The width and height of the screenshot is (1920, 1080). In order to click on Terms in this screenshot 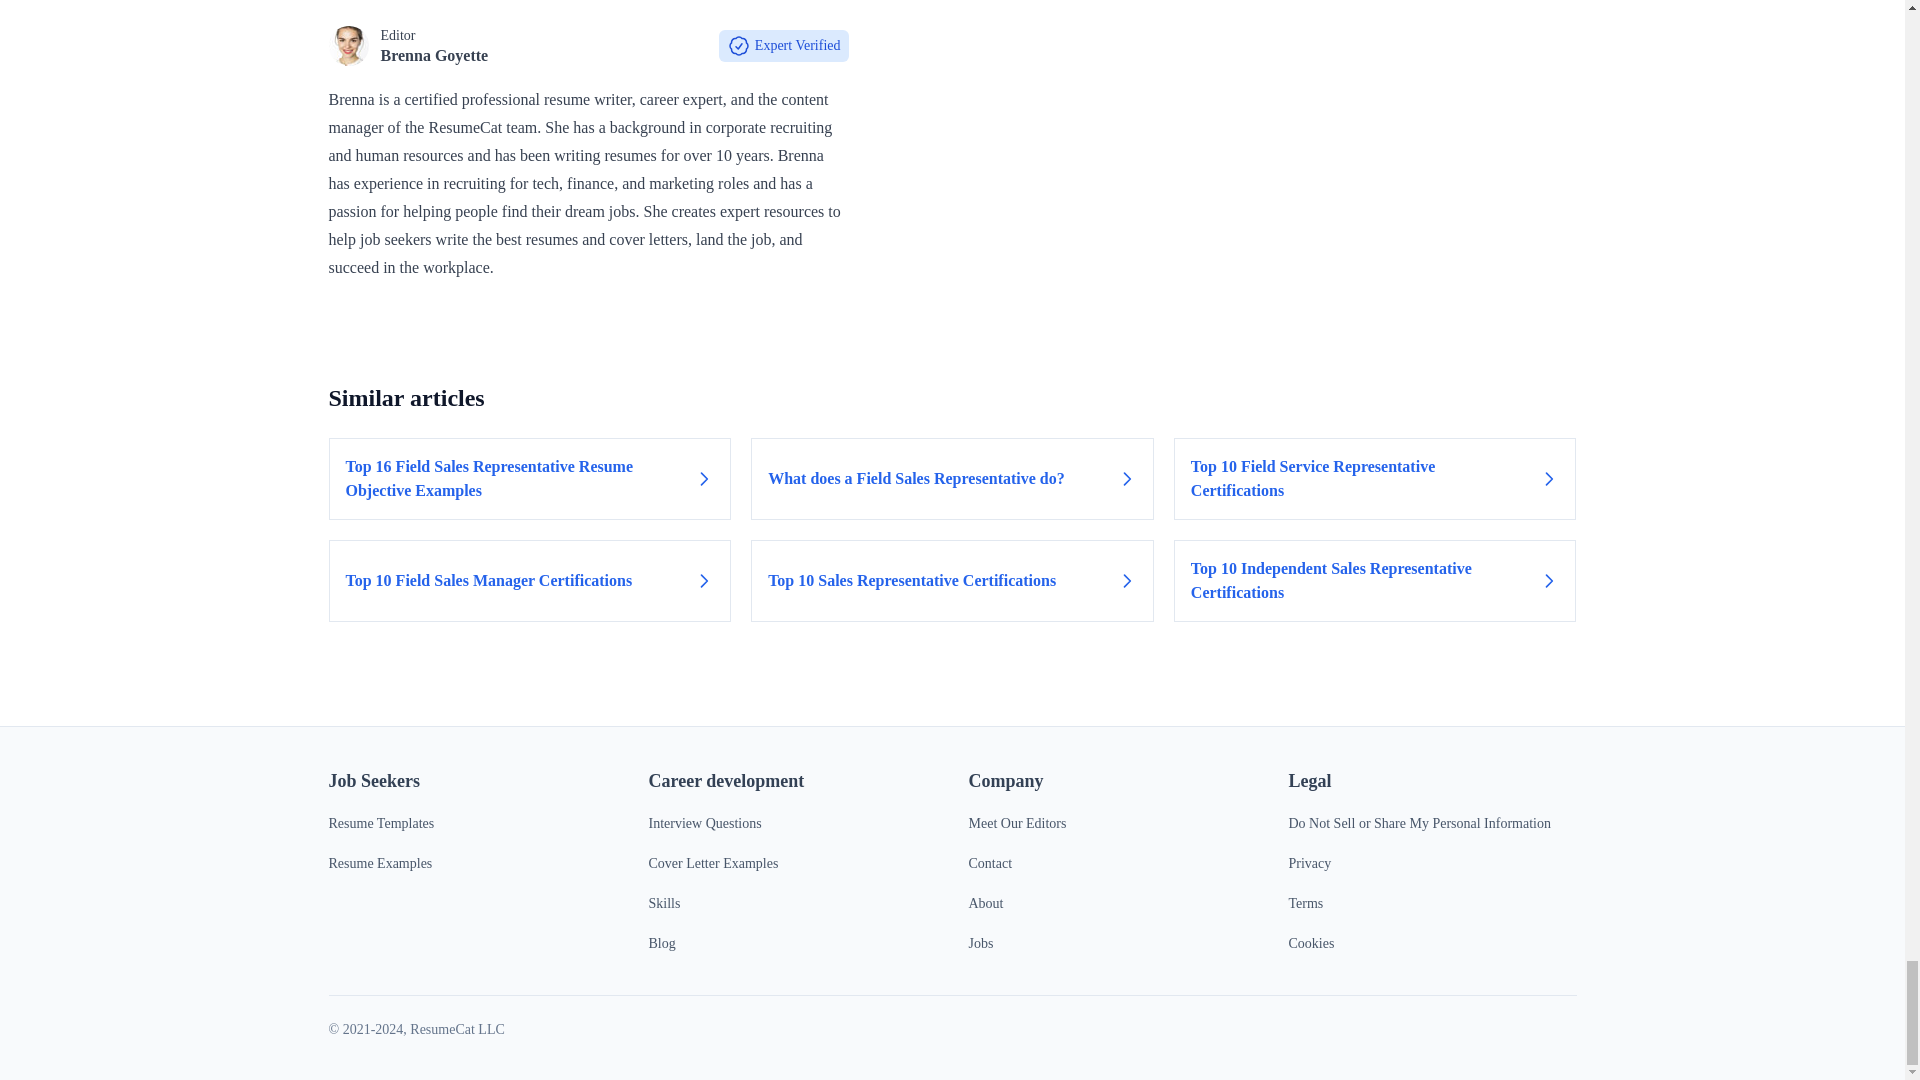, I will do `click(1305, 904)`.